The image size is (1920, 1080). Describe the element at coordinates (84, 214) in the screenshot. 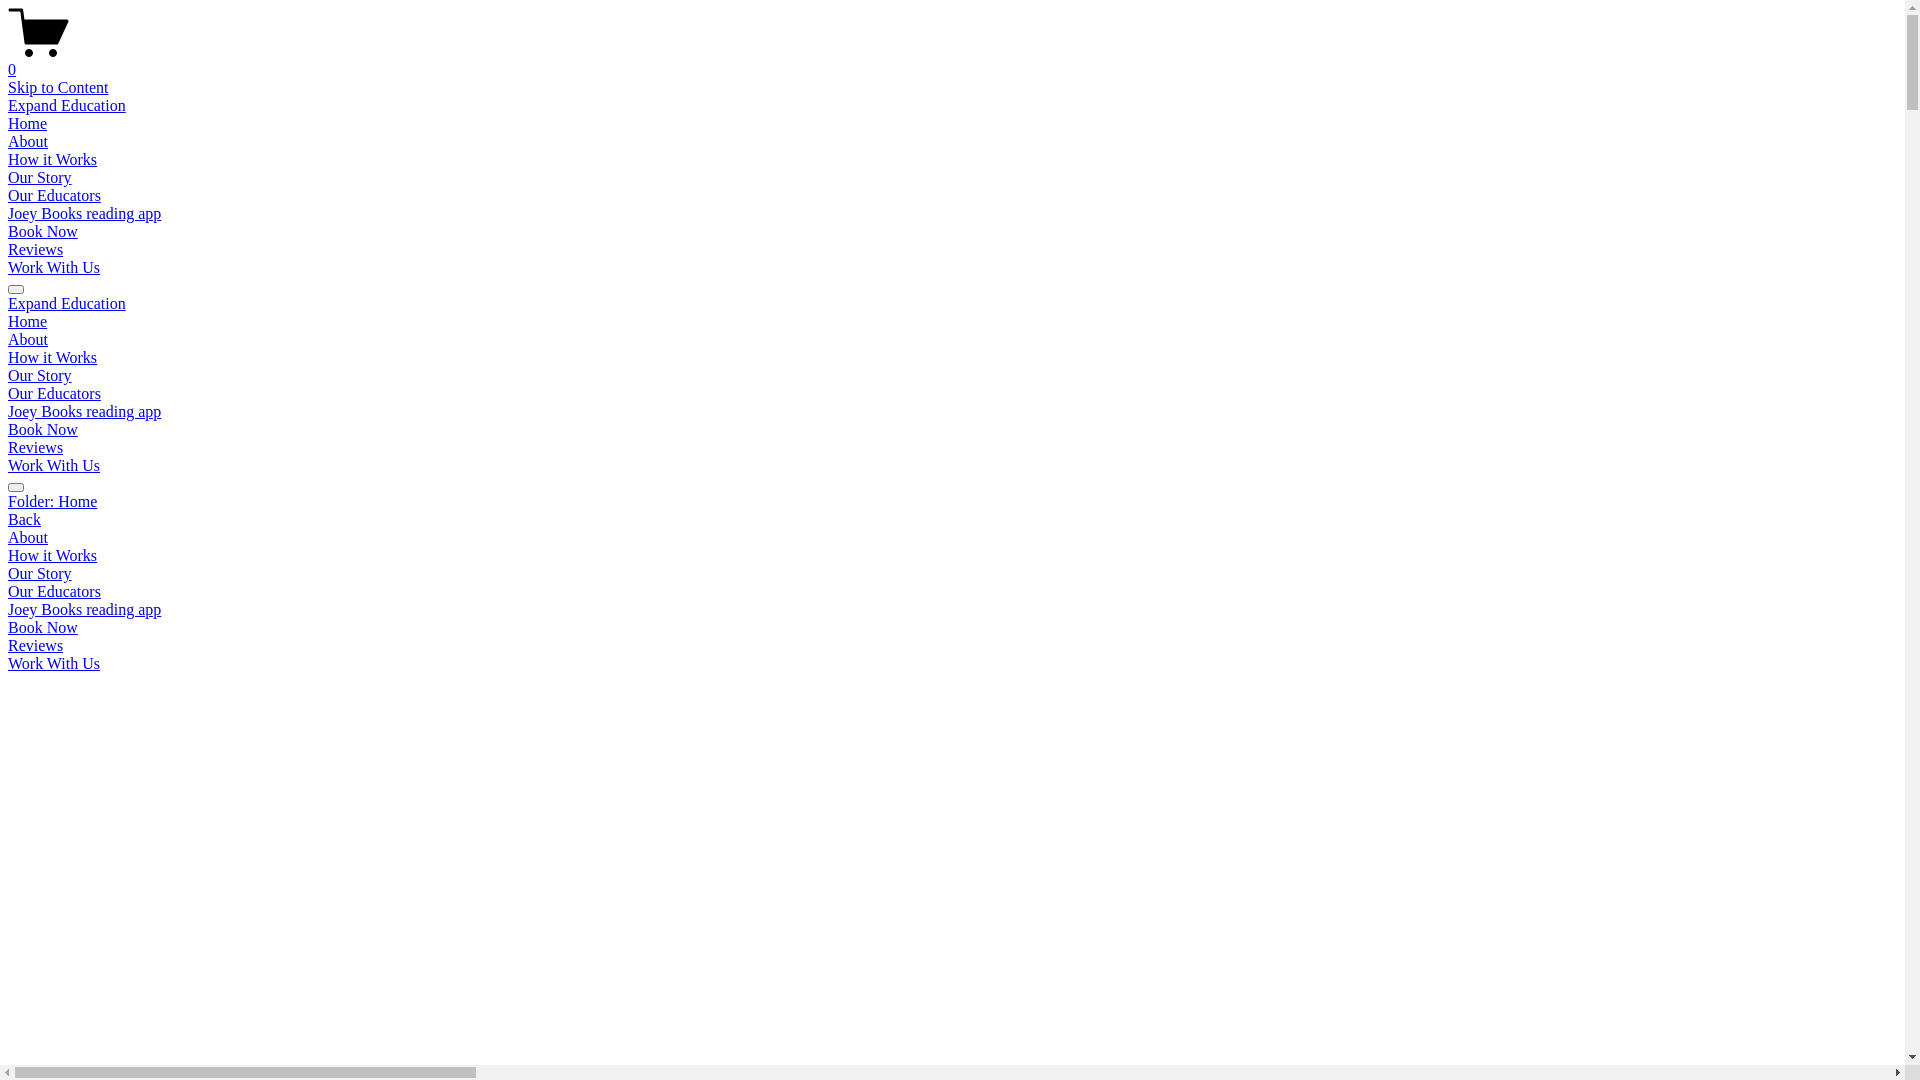

I see `Joey Books reading app` at that location.